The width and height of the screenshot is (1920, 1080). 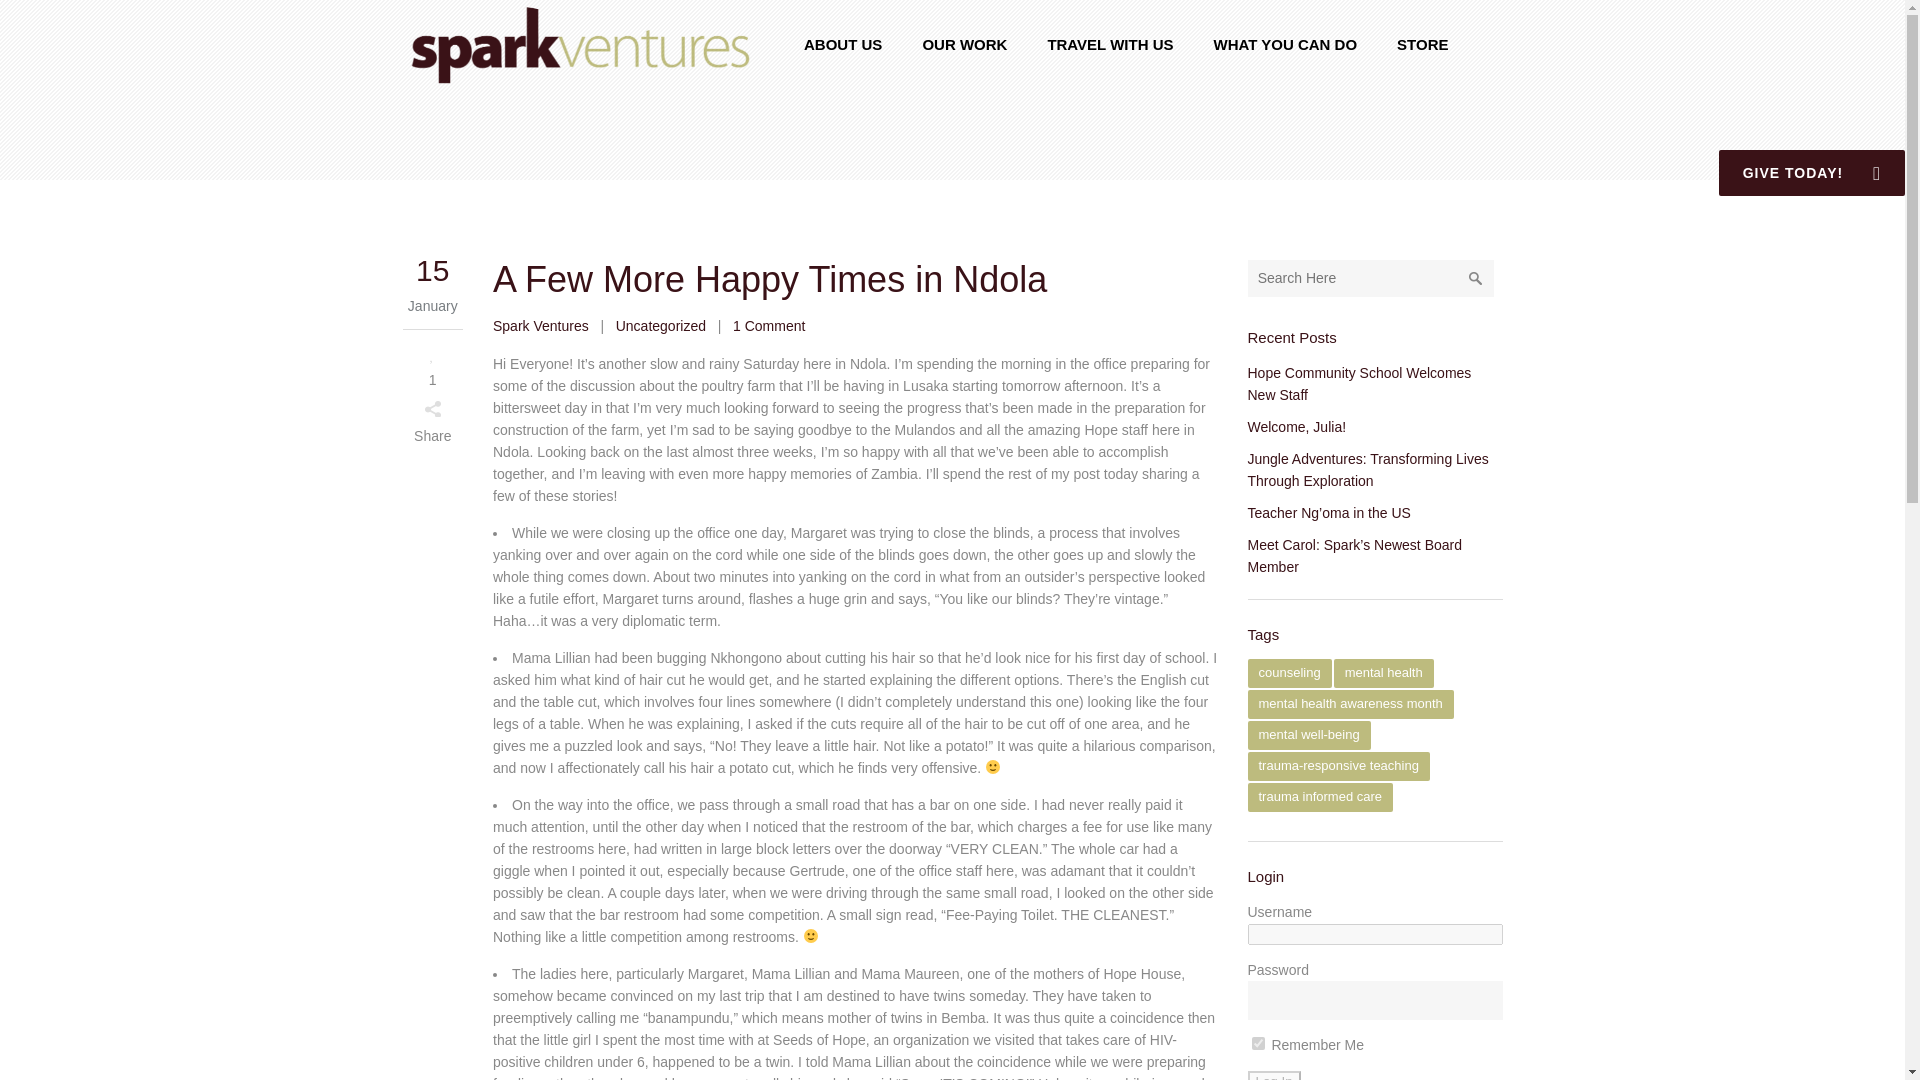 I want to click on WHAT YOU CAN DO, so click(x=1284, y=44).